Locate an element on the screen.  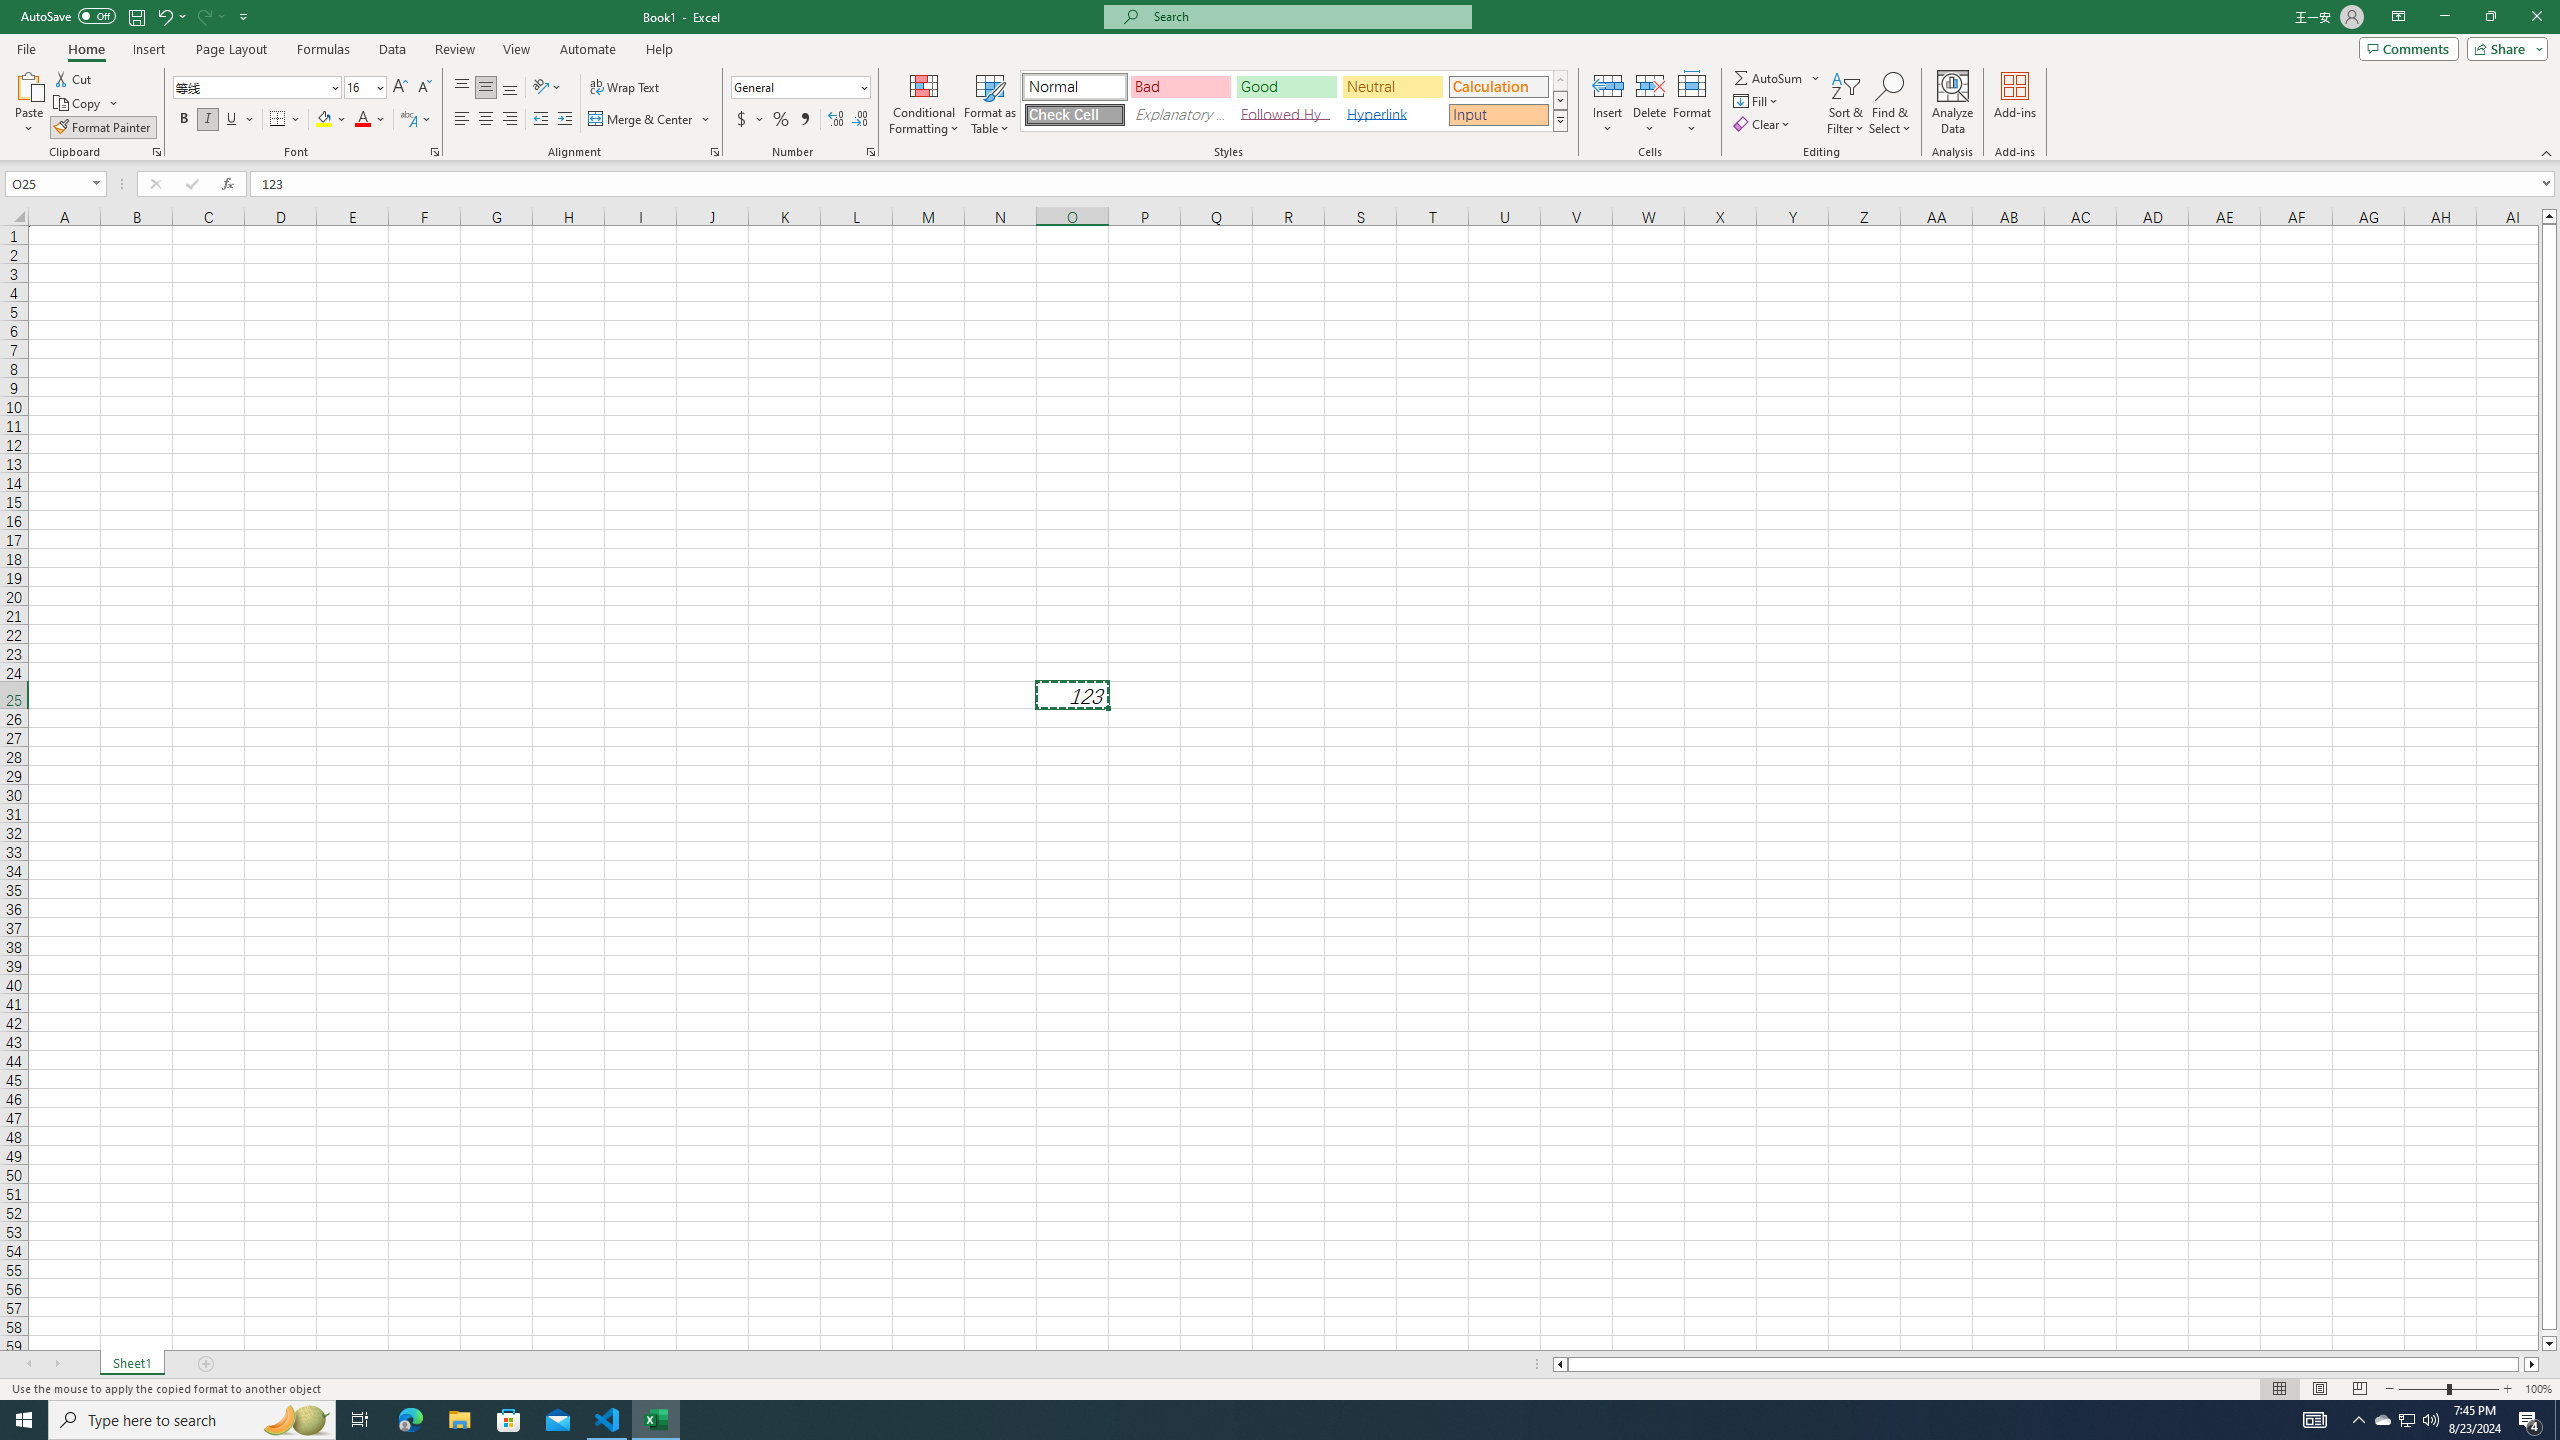
Clear is located at coordinates (1764, 124).